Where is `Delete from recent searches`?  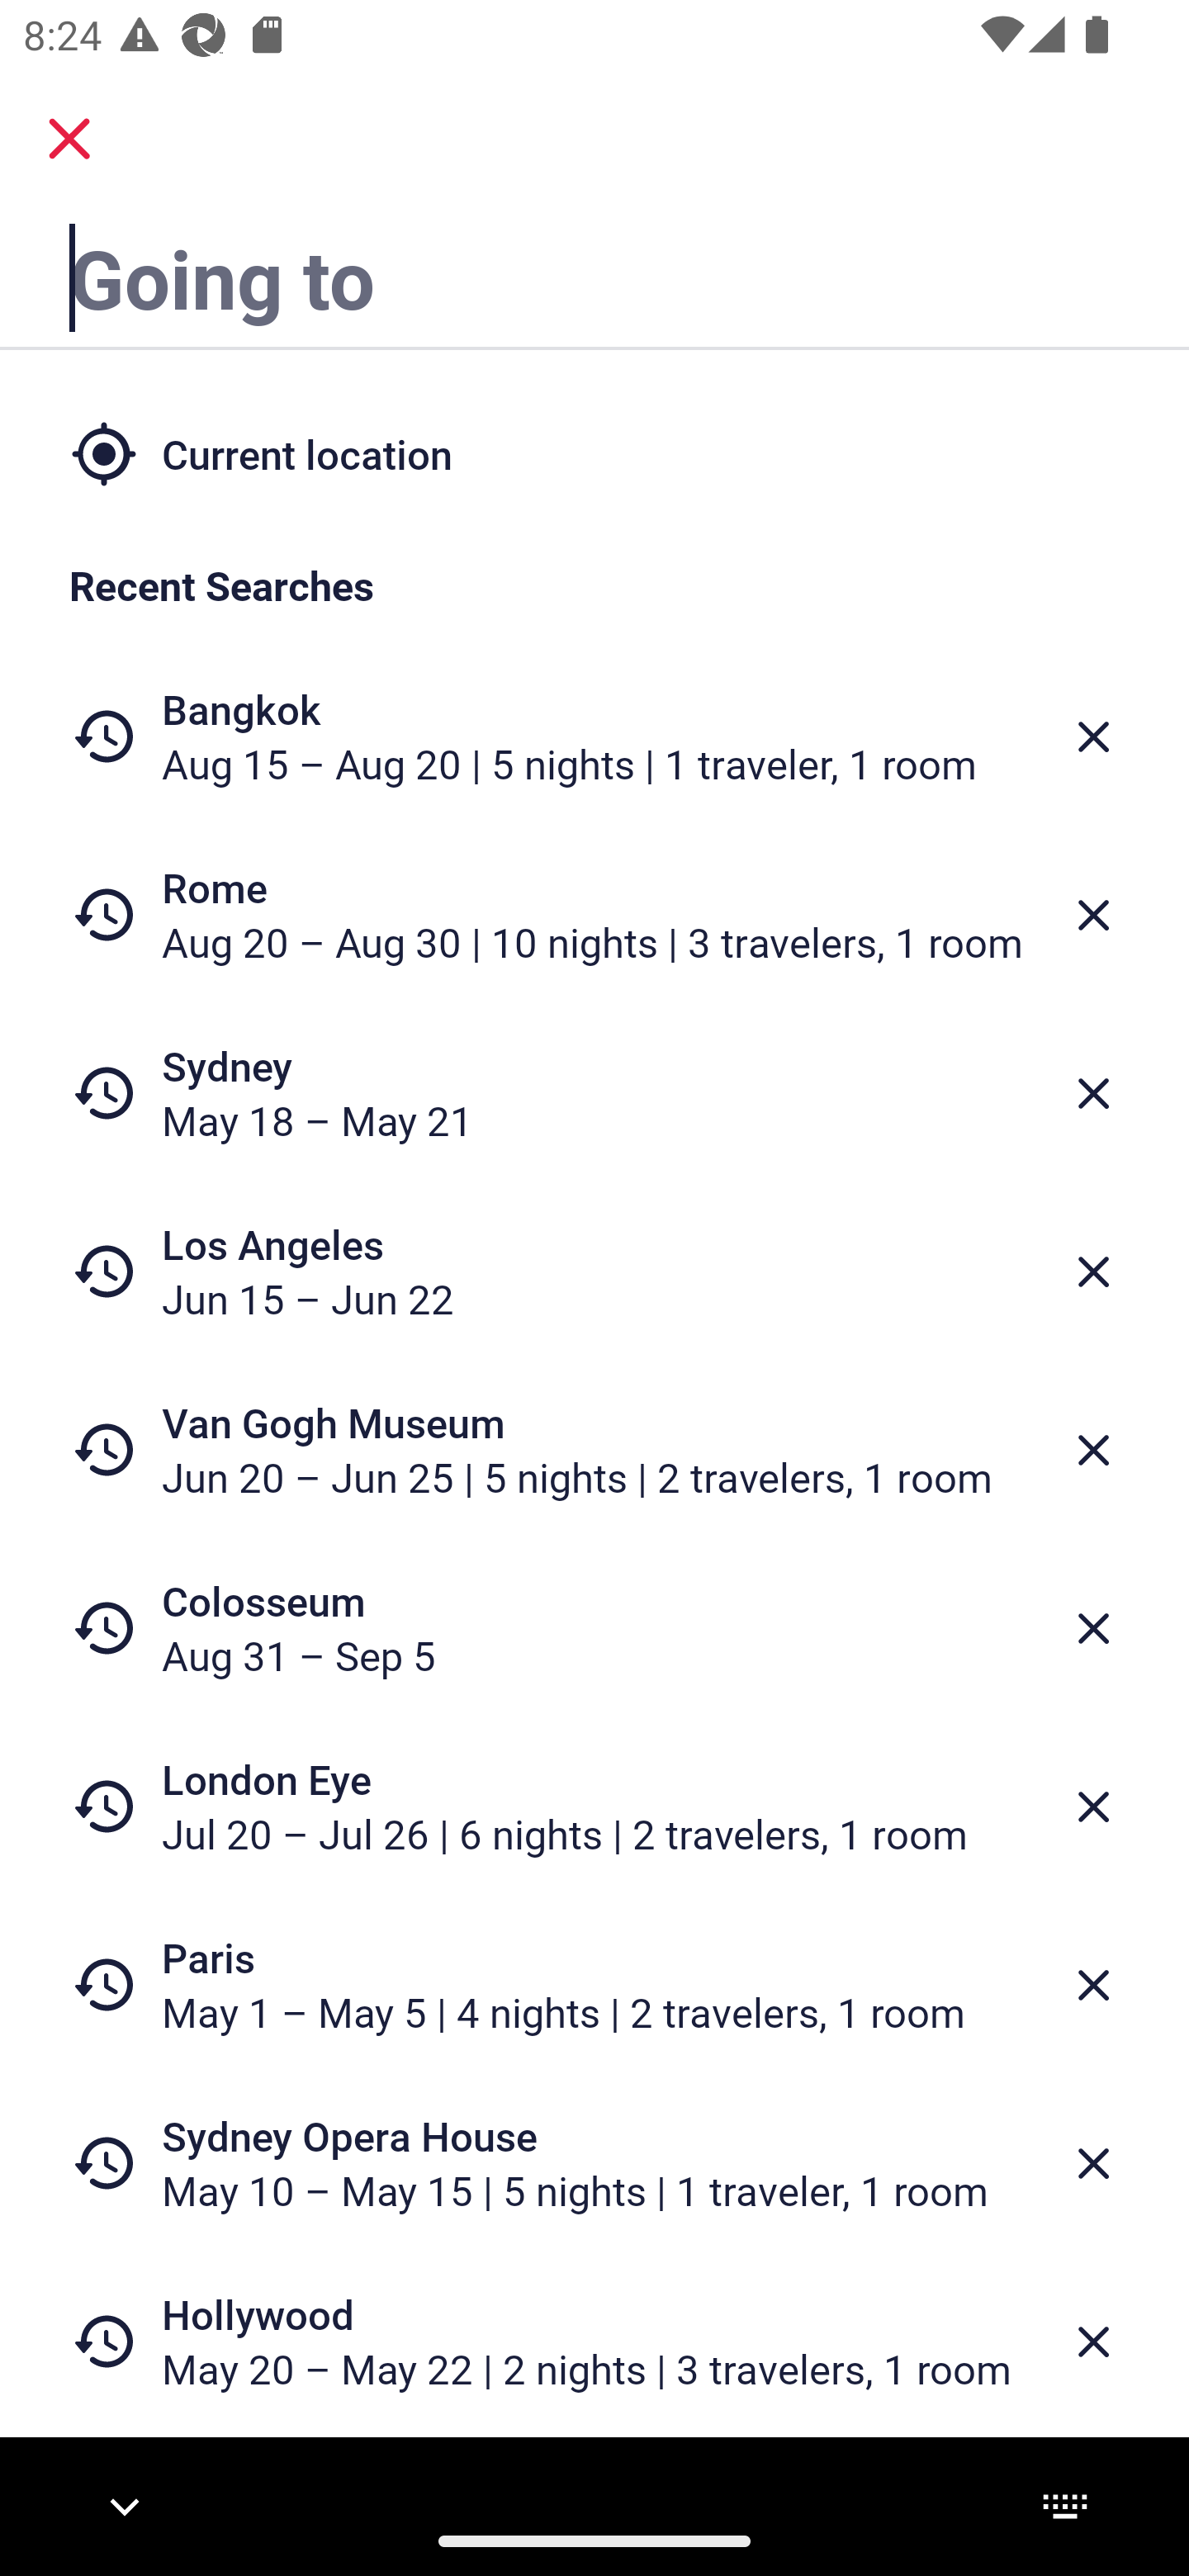 Delete from recent searches is located at coordinates (1093, 1095).